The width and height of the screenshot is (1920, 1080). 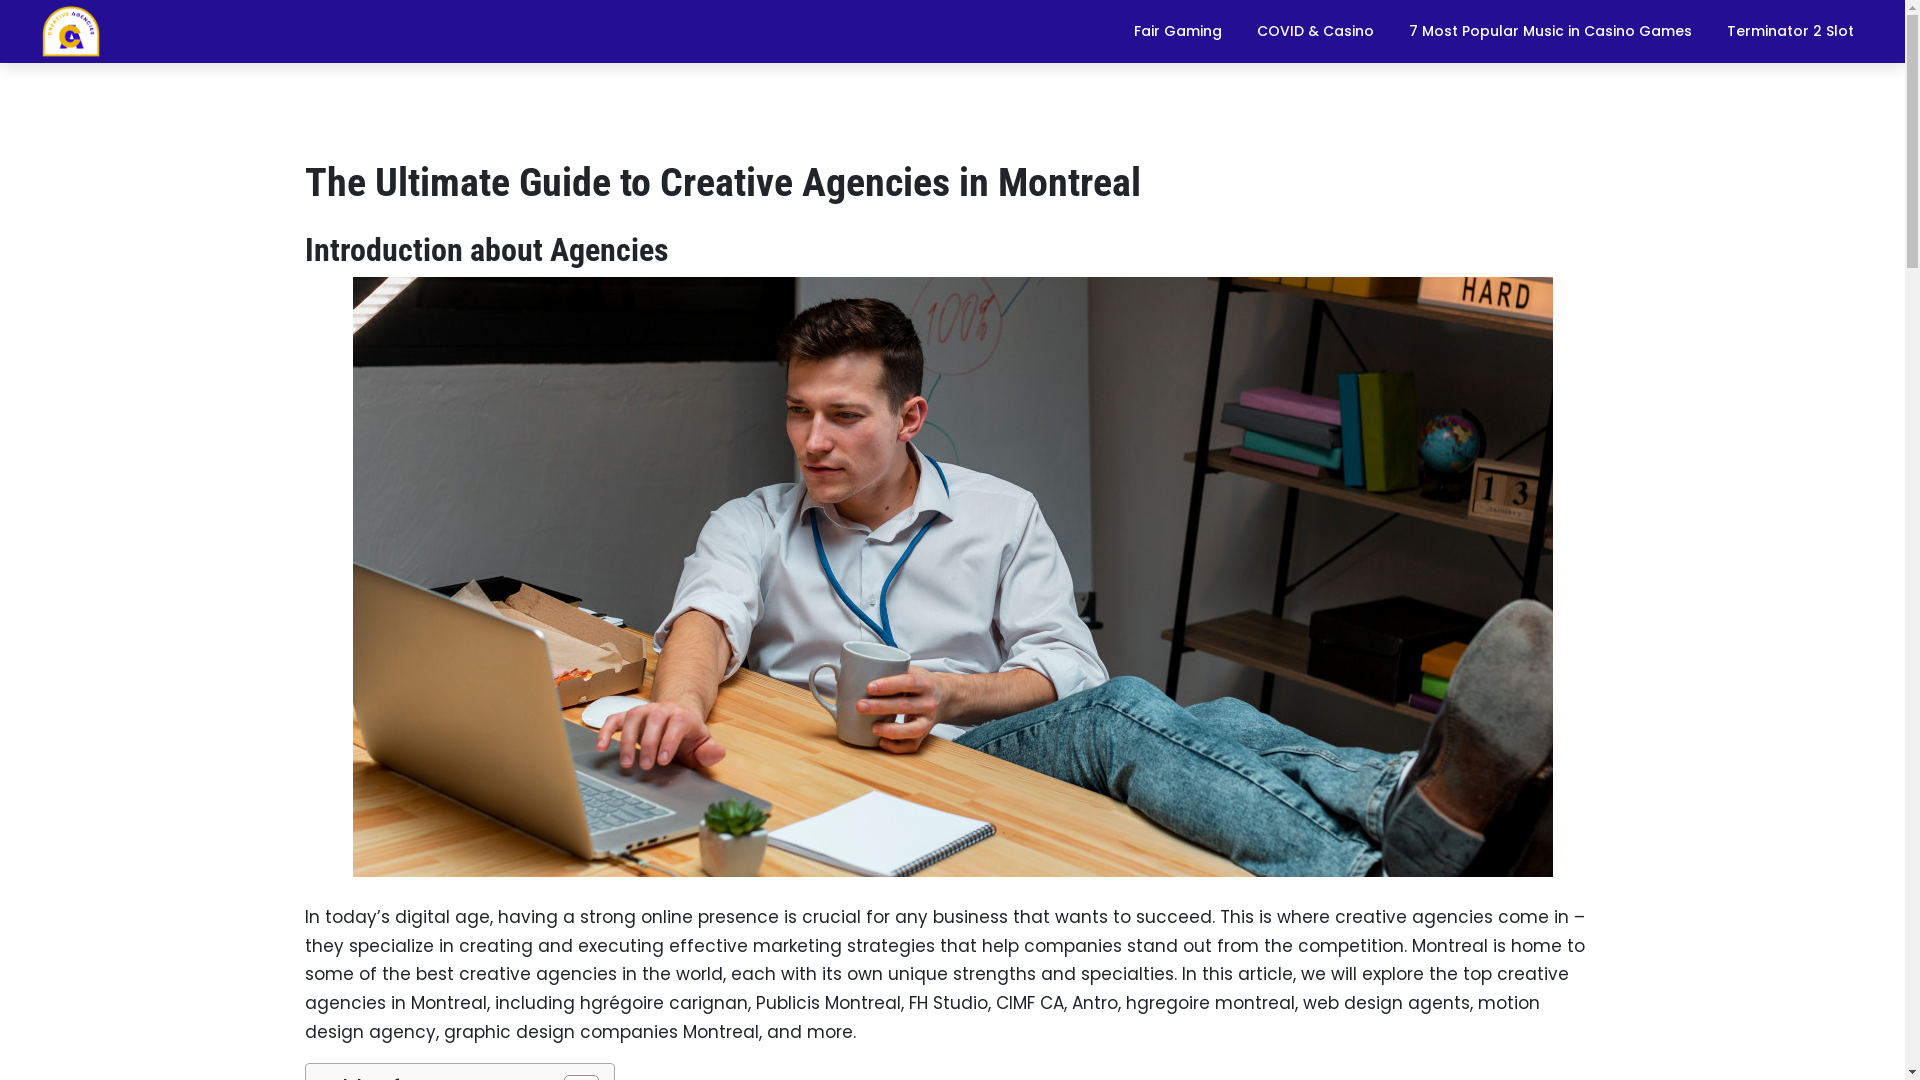 I want to click on COVID & Casino, so click(x=1316, y=31).